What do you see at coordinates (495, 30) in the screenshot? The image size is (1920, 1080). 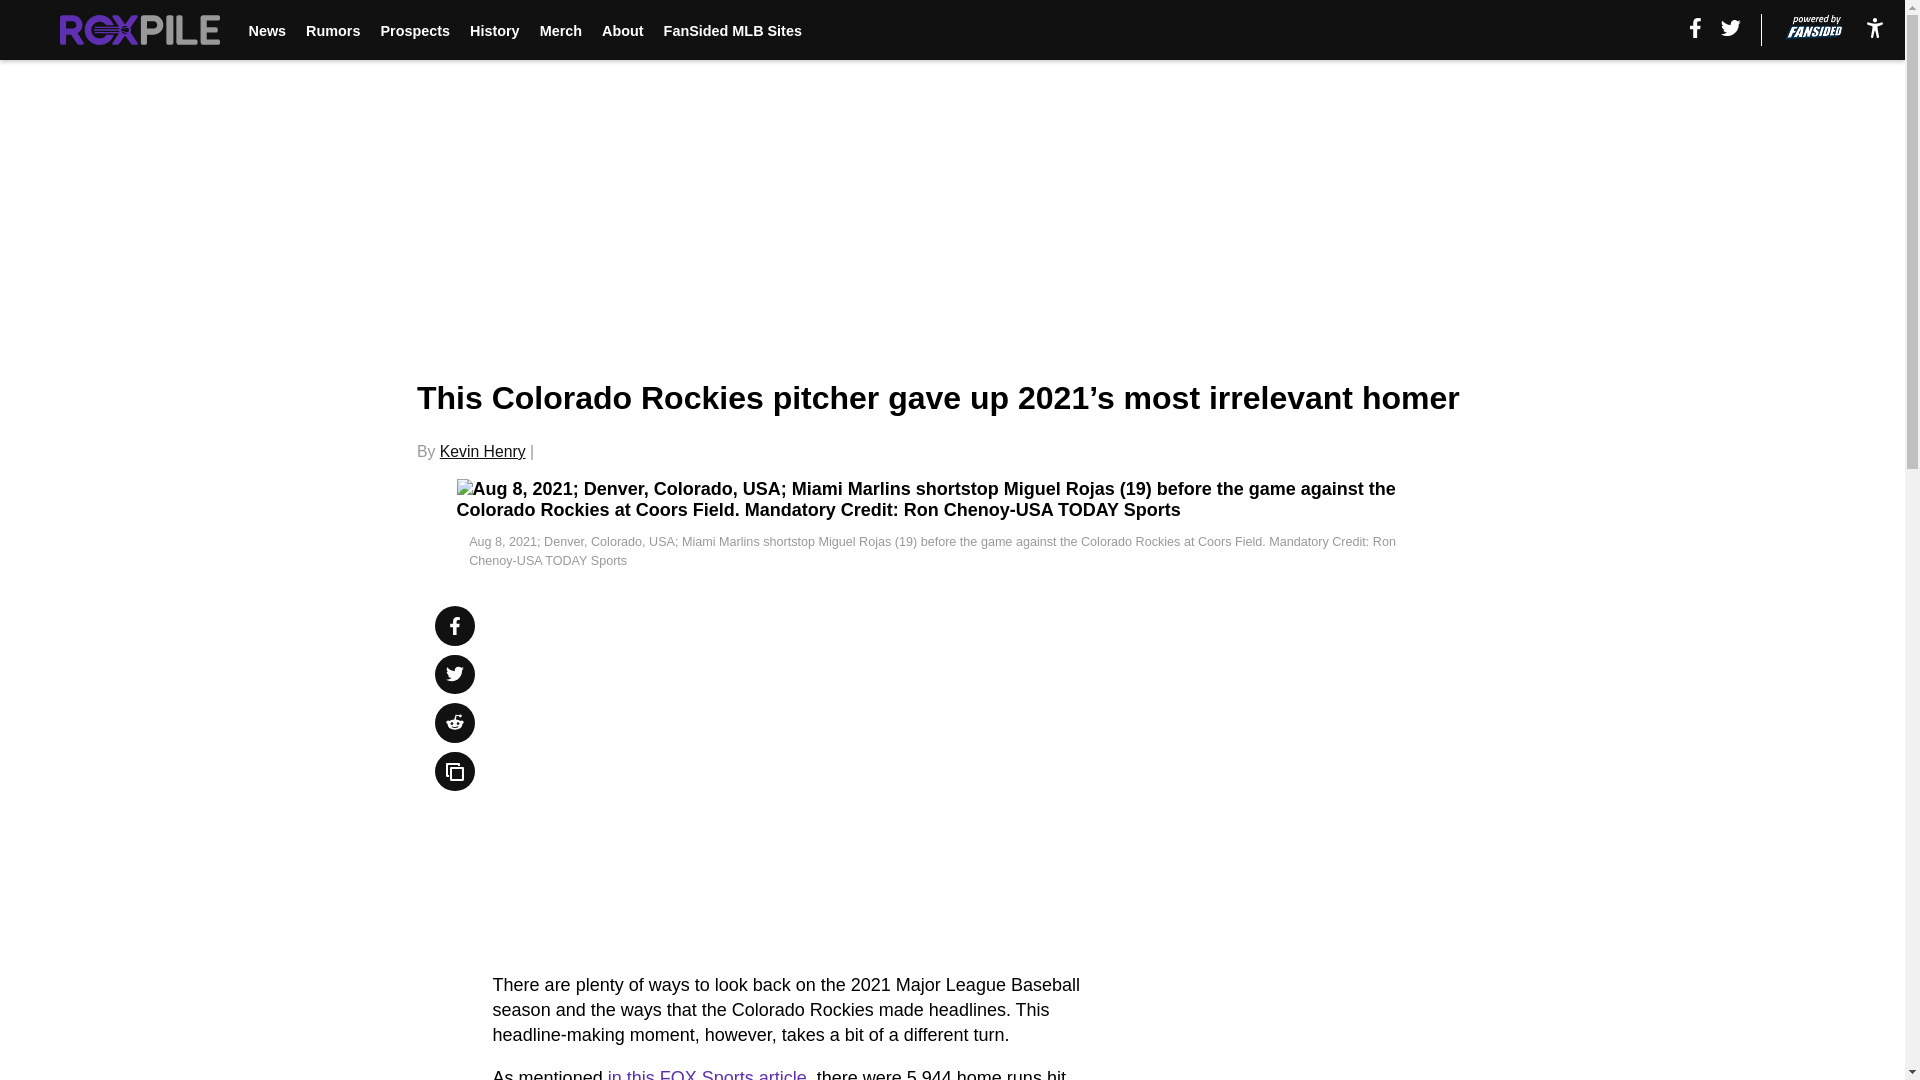 I see `History` at bounding box center [495, 30].